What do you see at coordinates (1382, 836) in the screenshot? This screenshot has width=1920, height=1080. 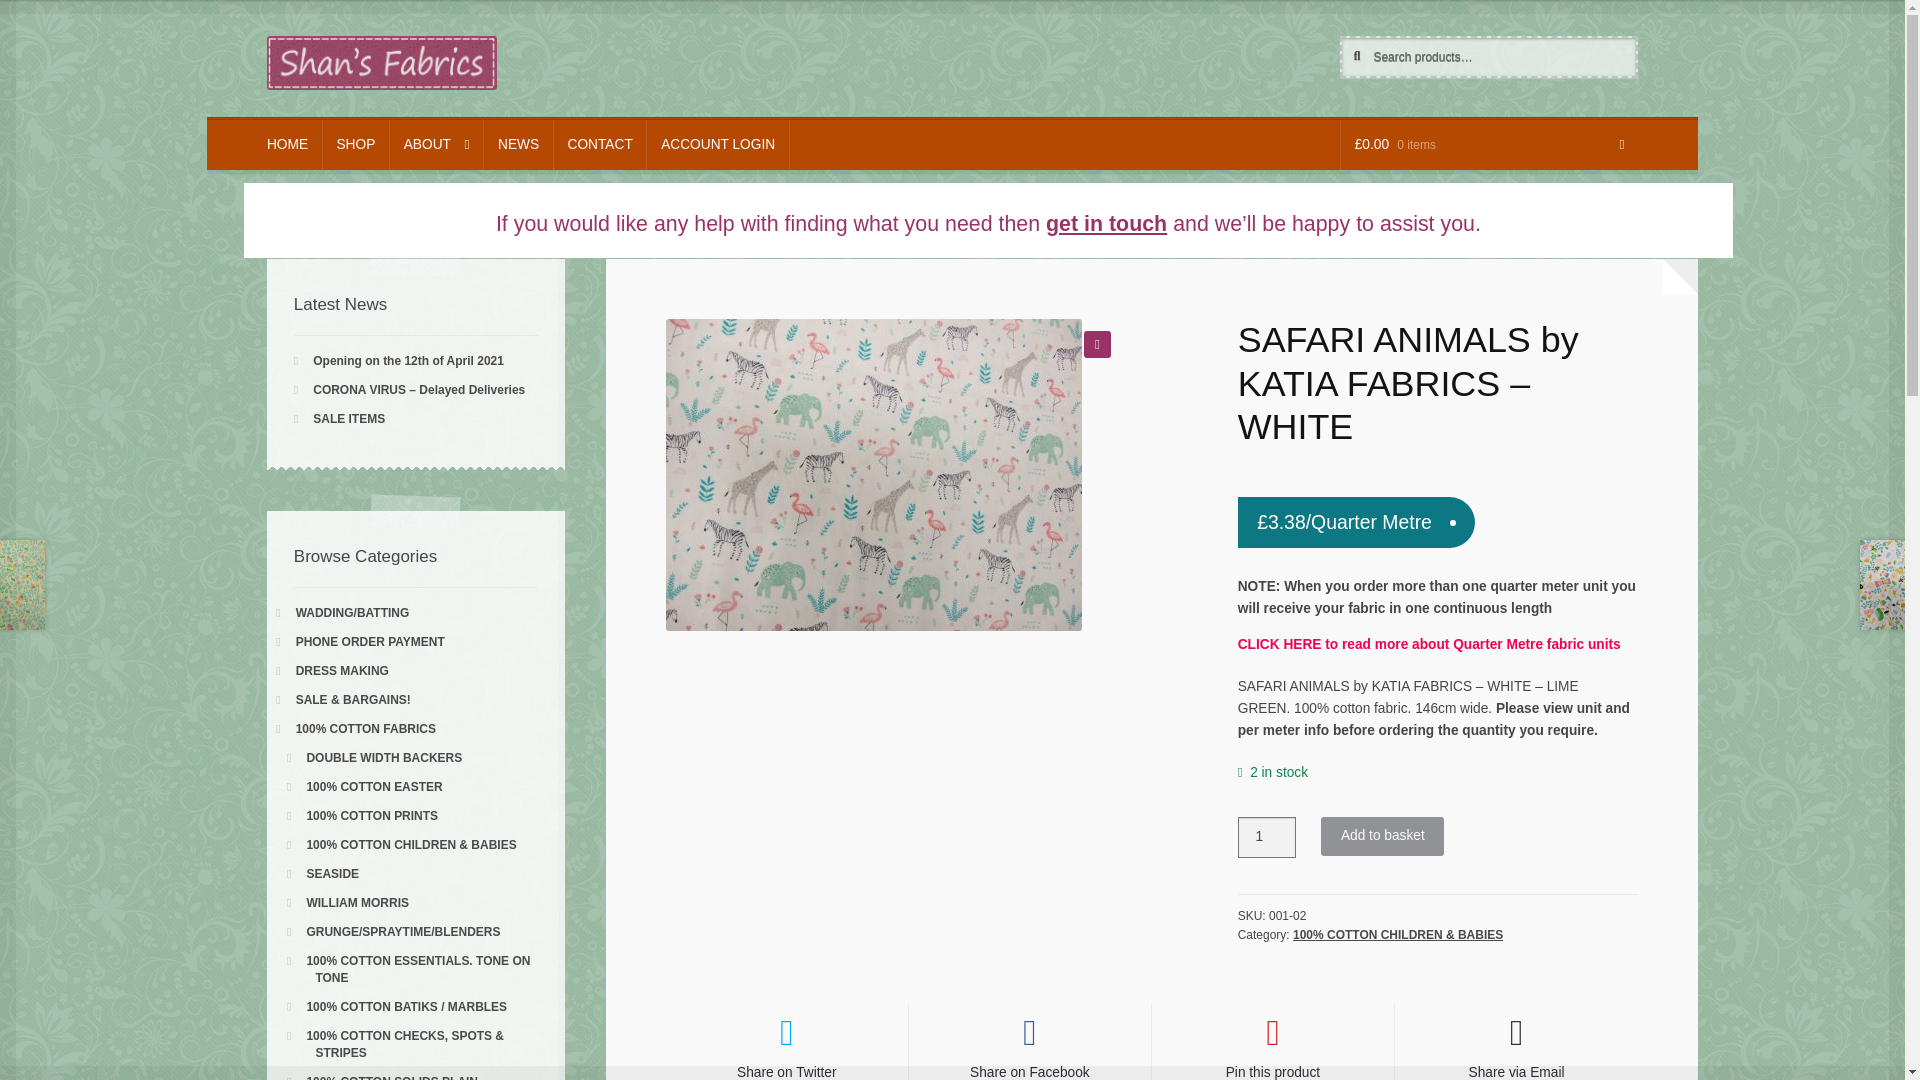 I see `Add to basket` at bounding box center [1382, 836].